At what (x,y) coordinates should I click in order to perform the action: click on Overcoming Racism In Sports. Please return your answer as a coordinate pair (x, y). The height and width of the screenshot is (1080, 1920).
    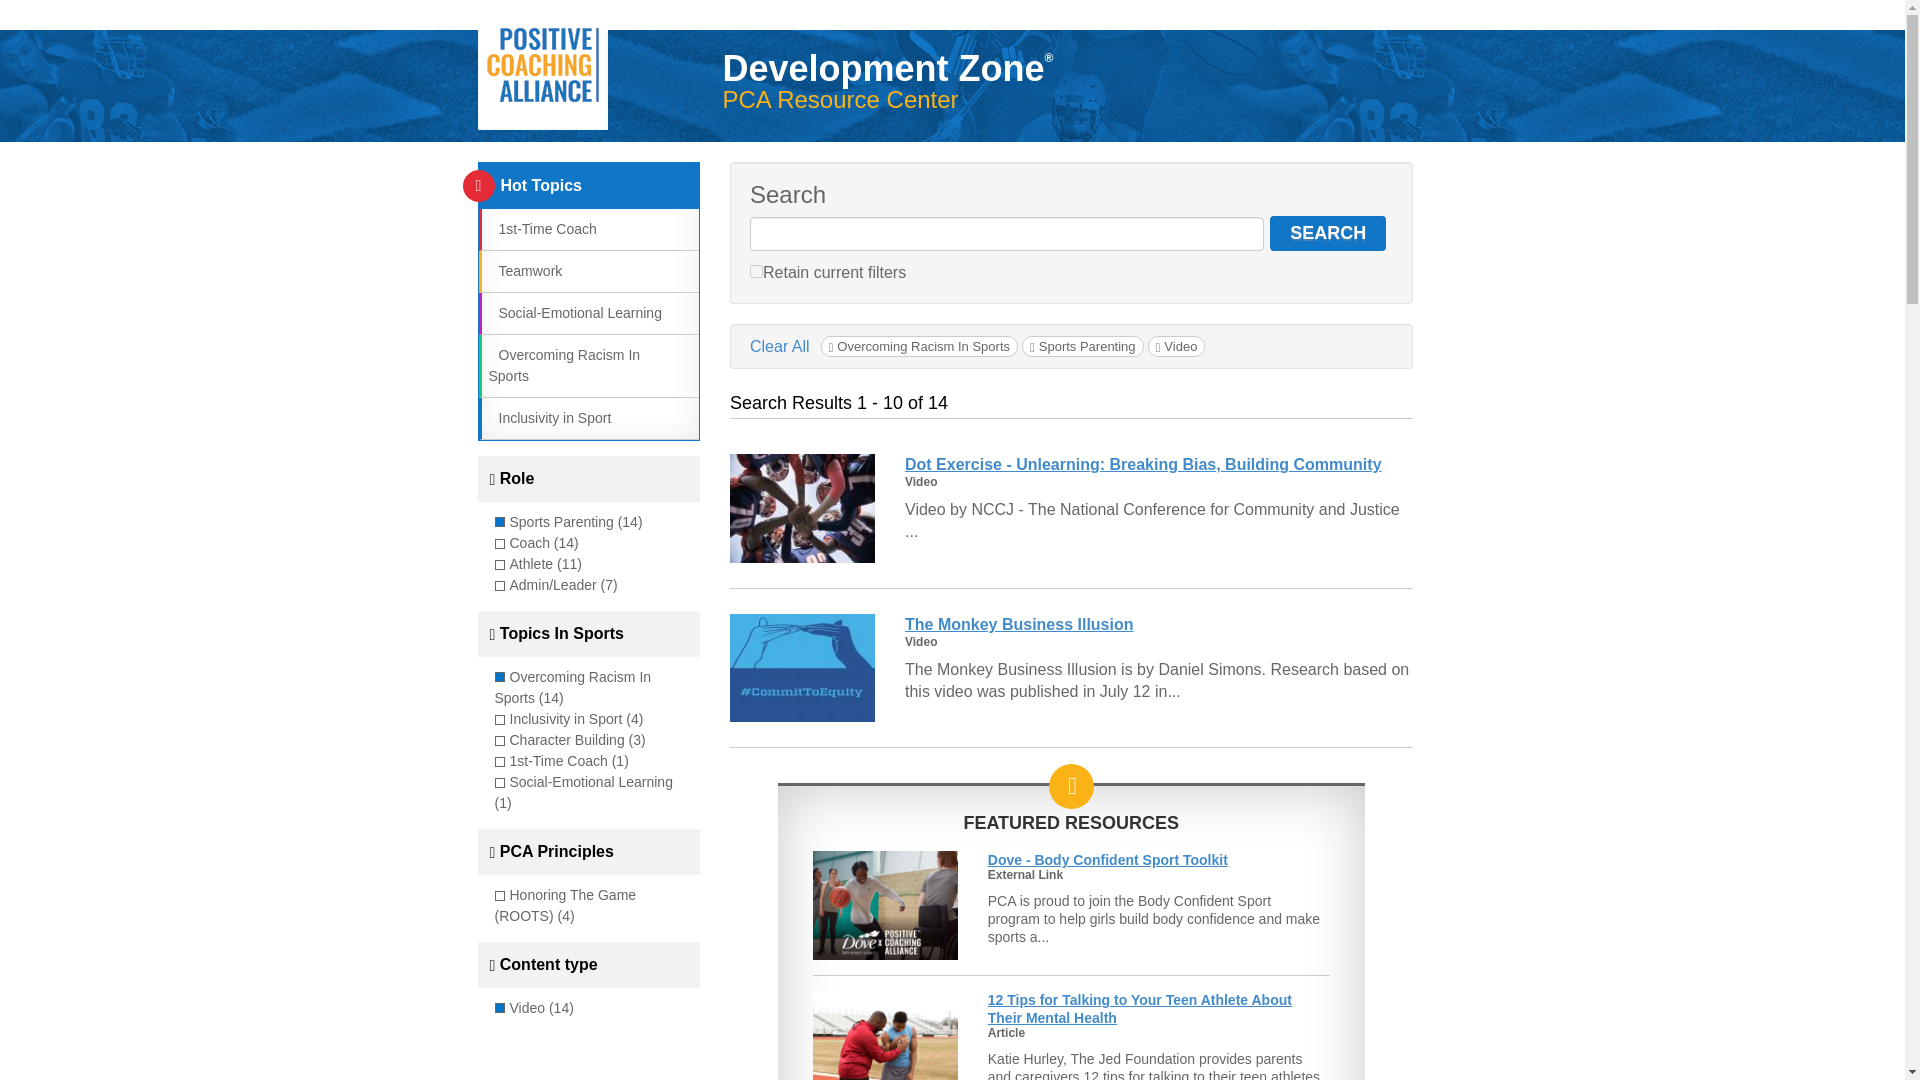
    Looking at the image, I should click on (919, 346).